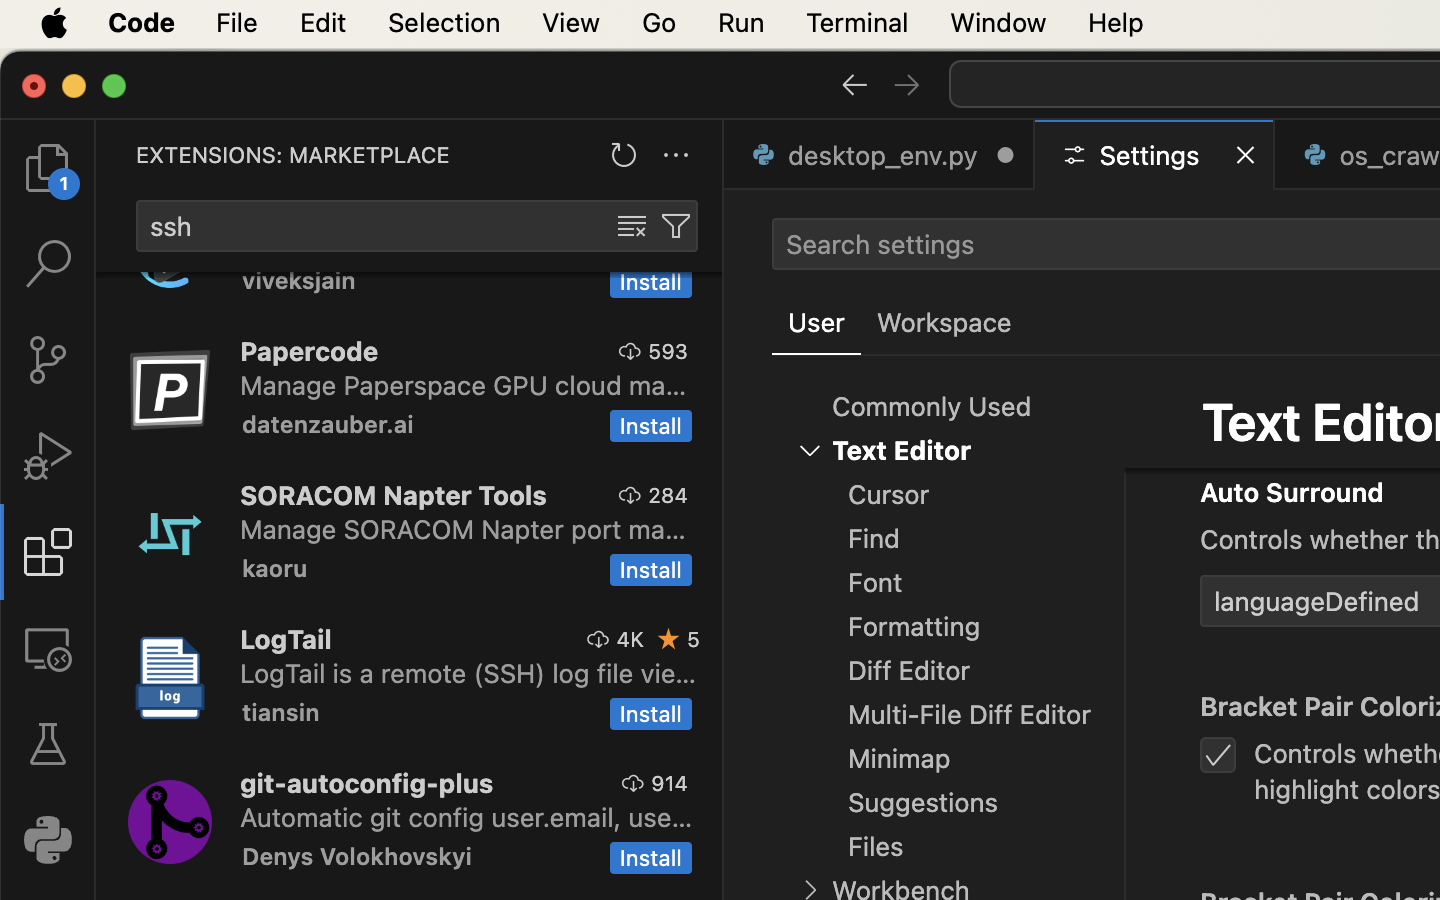 The height and width of the screenshot is (900, 1440). What do you see at coordinates (970, 715) in the screenshot?
I see `Multi-File Diff Editor` at bounding box center [970, 715].